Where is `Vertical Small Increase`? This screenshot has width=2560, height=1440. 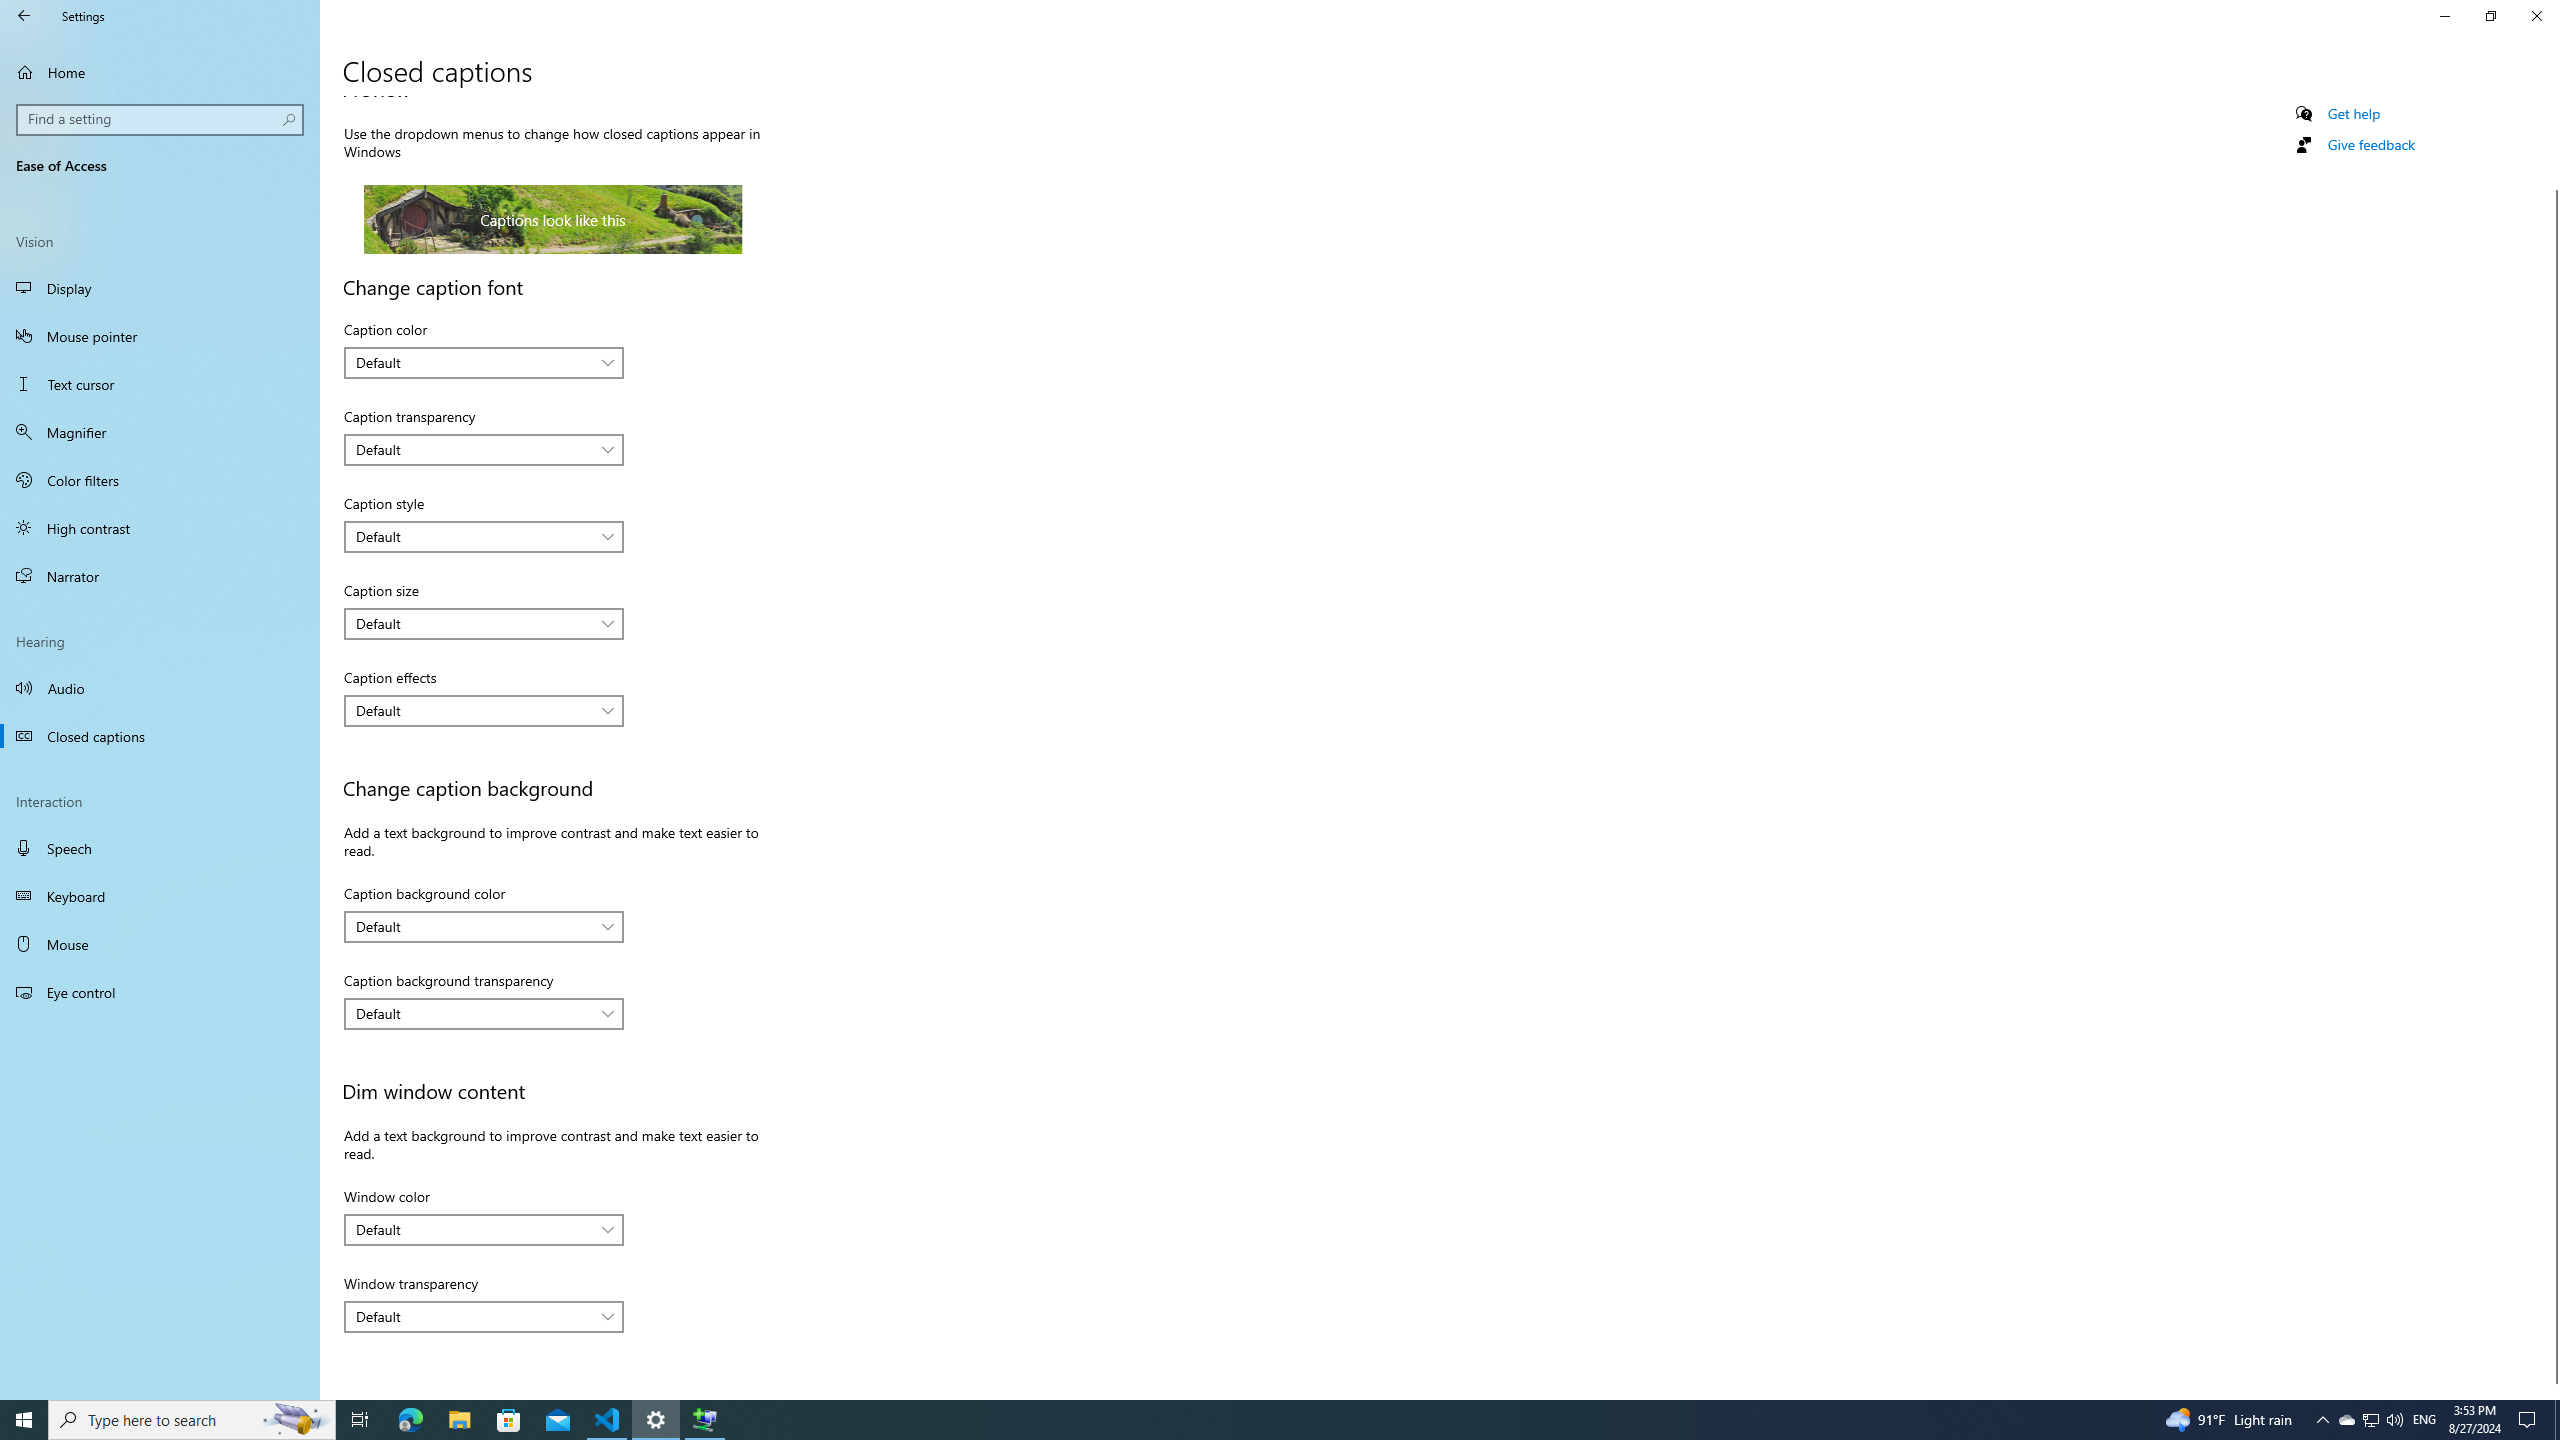 Vertical Small Increase is located at coordinates (2552, 1391).